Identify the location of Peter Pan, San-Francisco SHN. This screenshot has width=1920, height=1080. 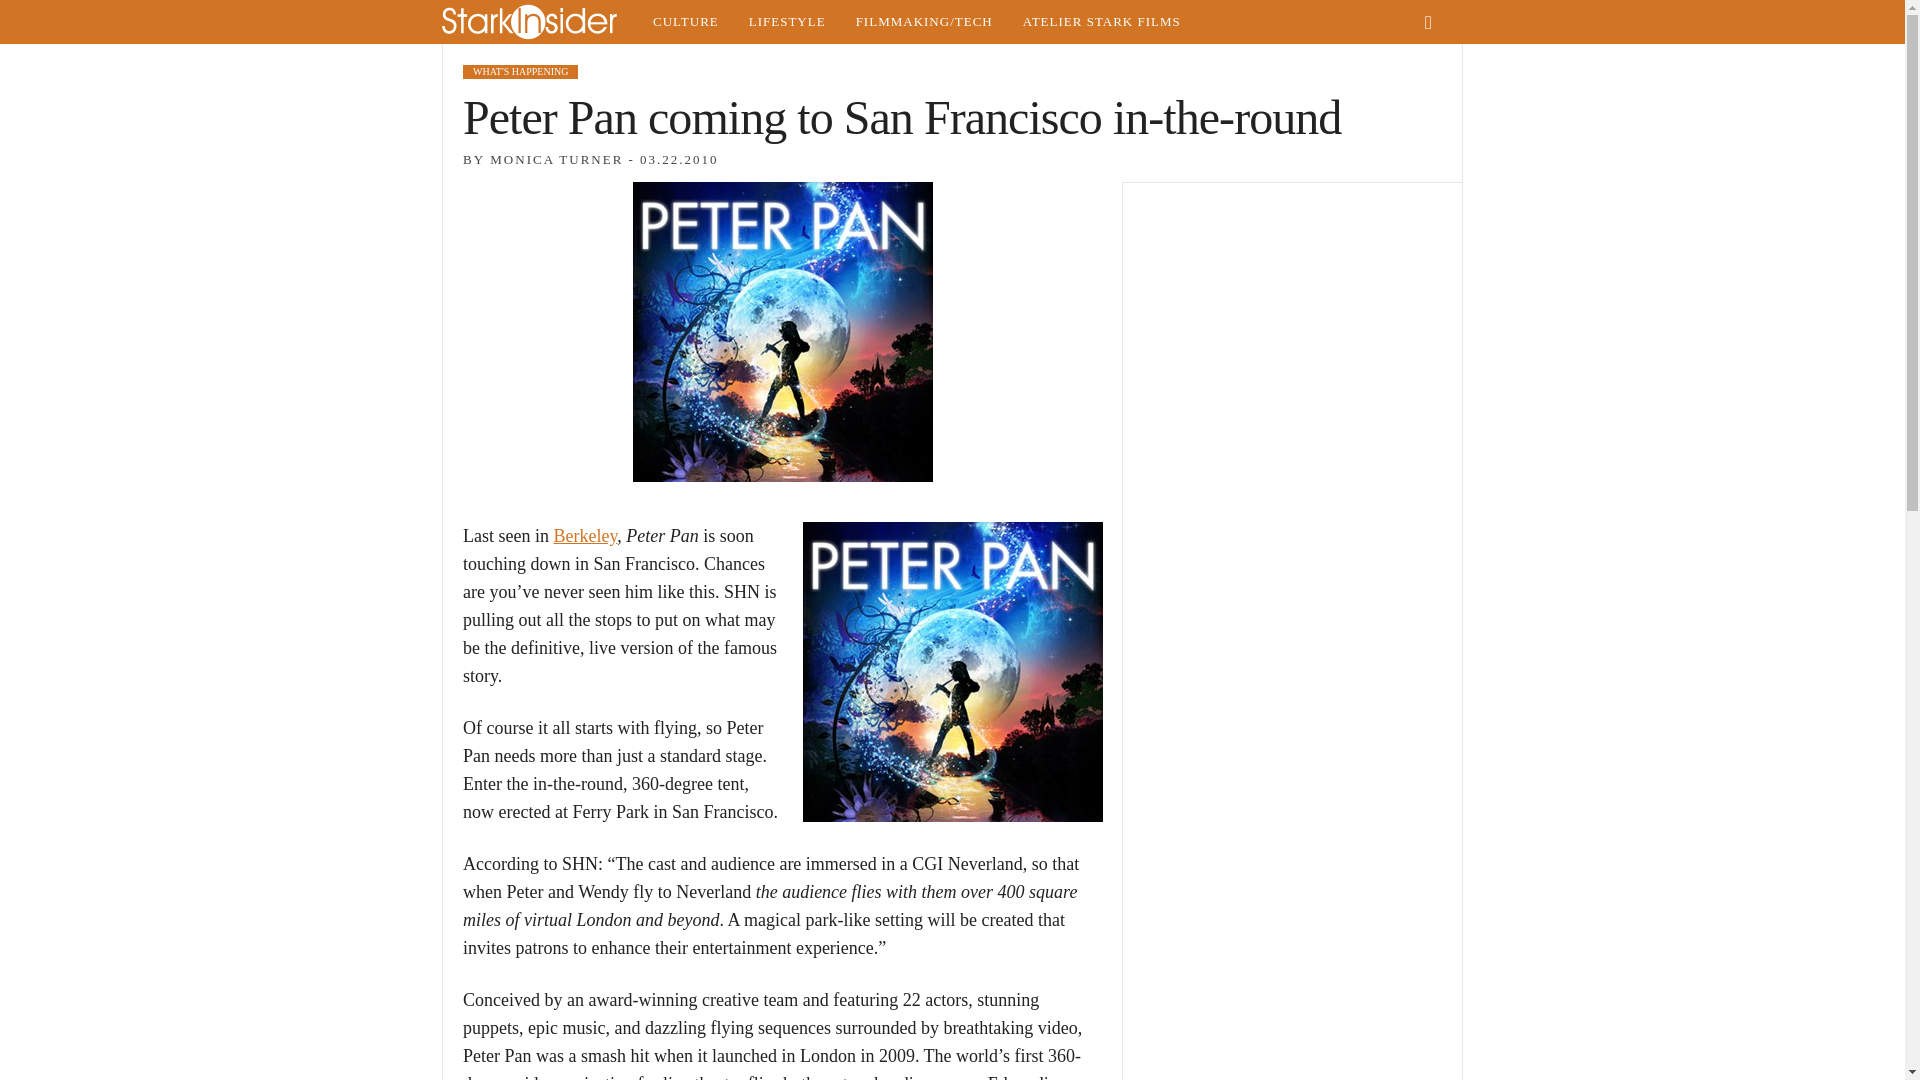
(781, 332).